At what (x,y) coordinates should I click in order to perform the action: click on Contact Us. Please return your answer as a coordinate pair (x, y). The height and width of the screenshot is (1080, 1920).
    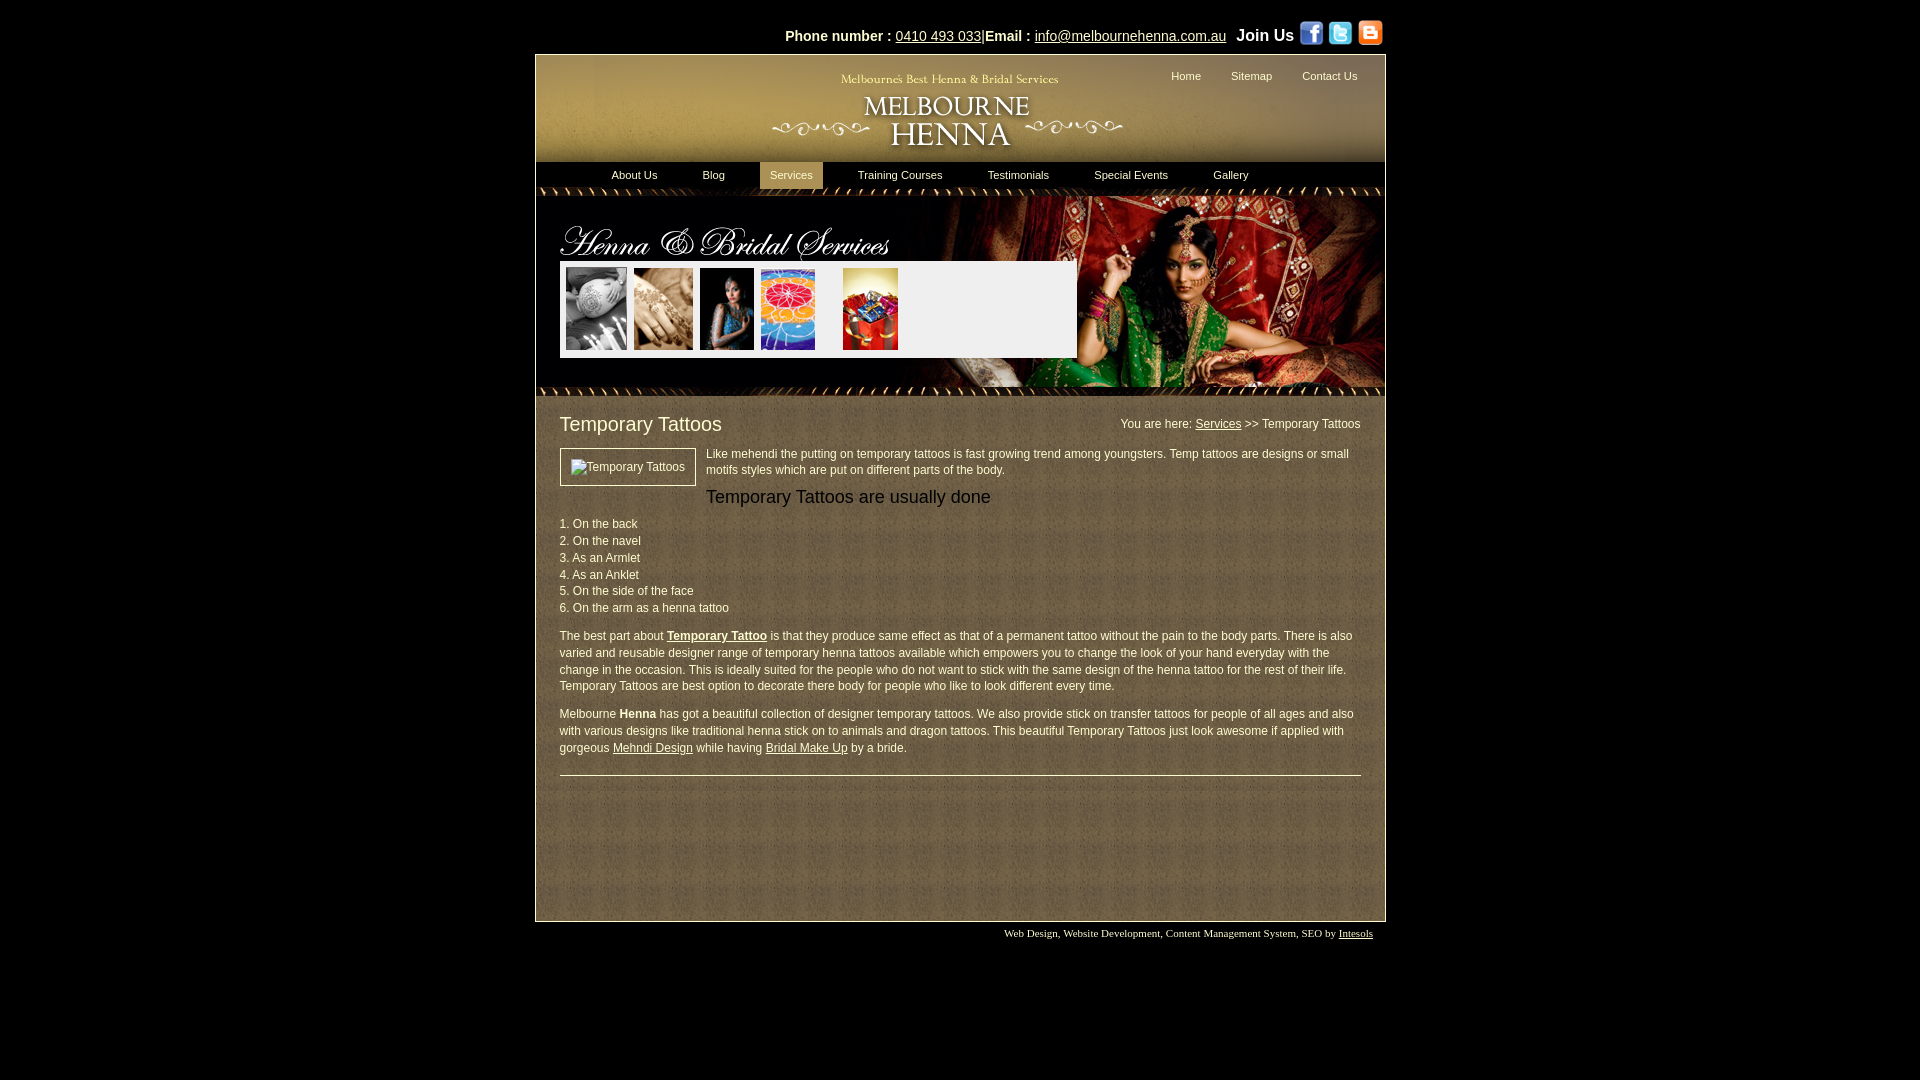
    Looking at the image, I should click on (1326, 76).